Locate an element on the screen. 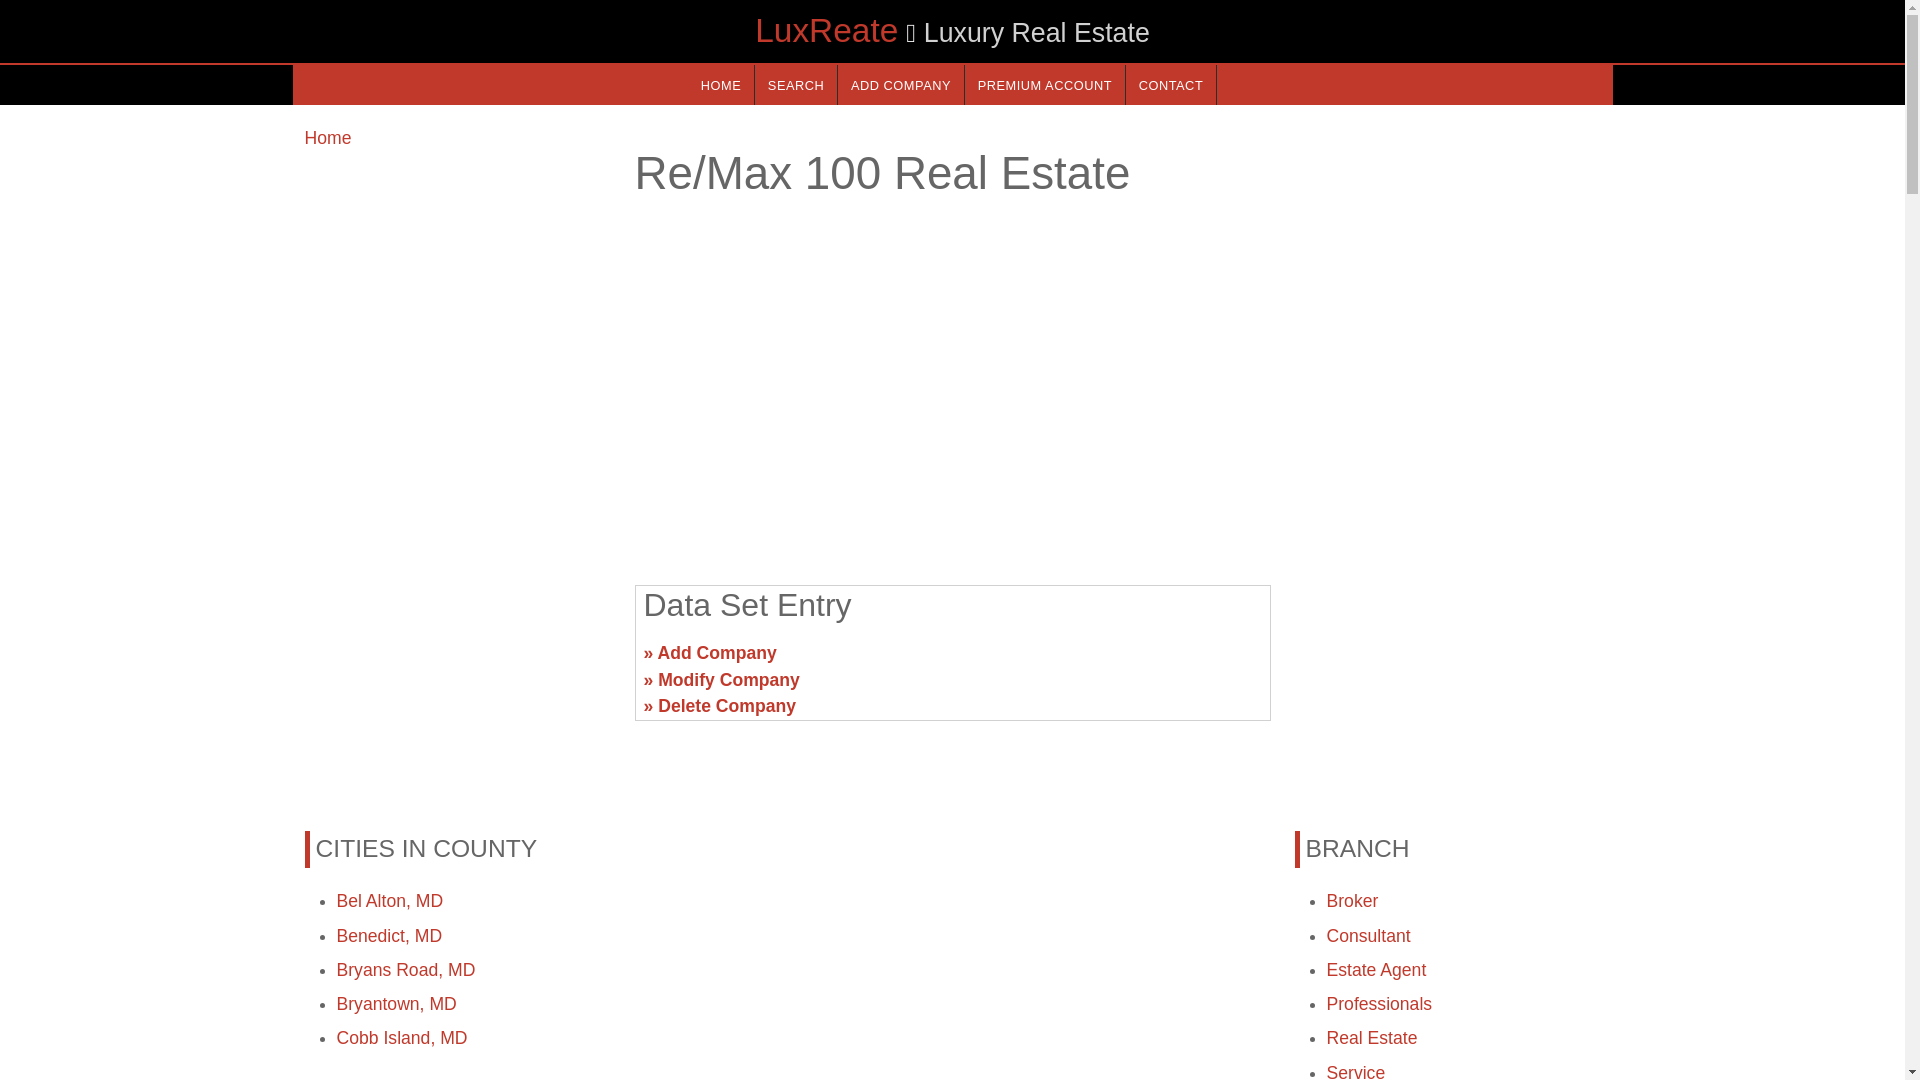  Add a new company is located at coordinates (900, 84).